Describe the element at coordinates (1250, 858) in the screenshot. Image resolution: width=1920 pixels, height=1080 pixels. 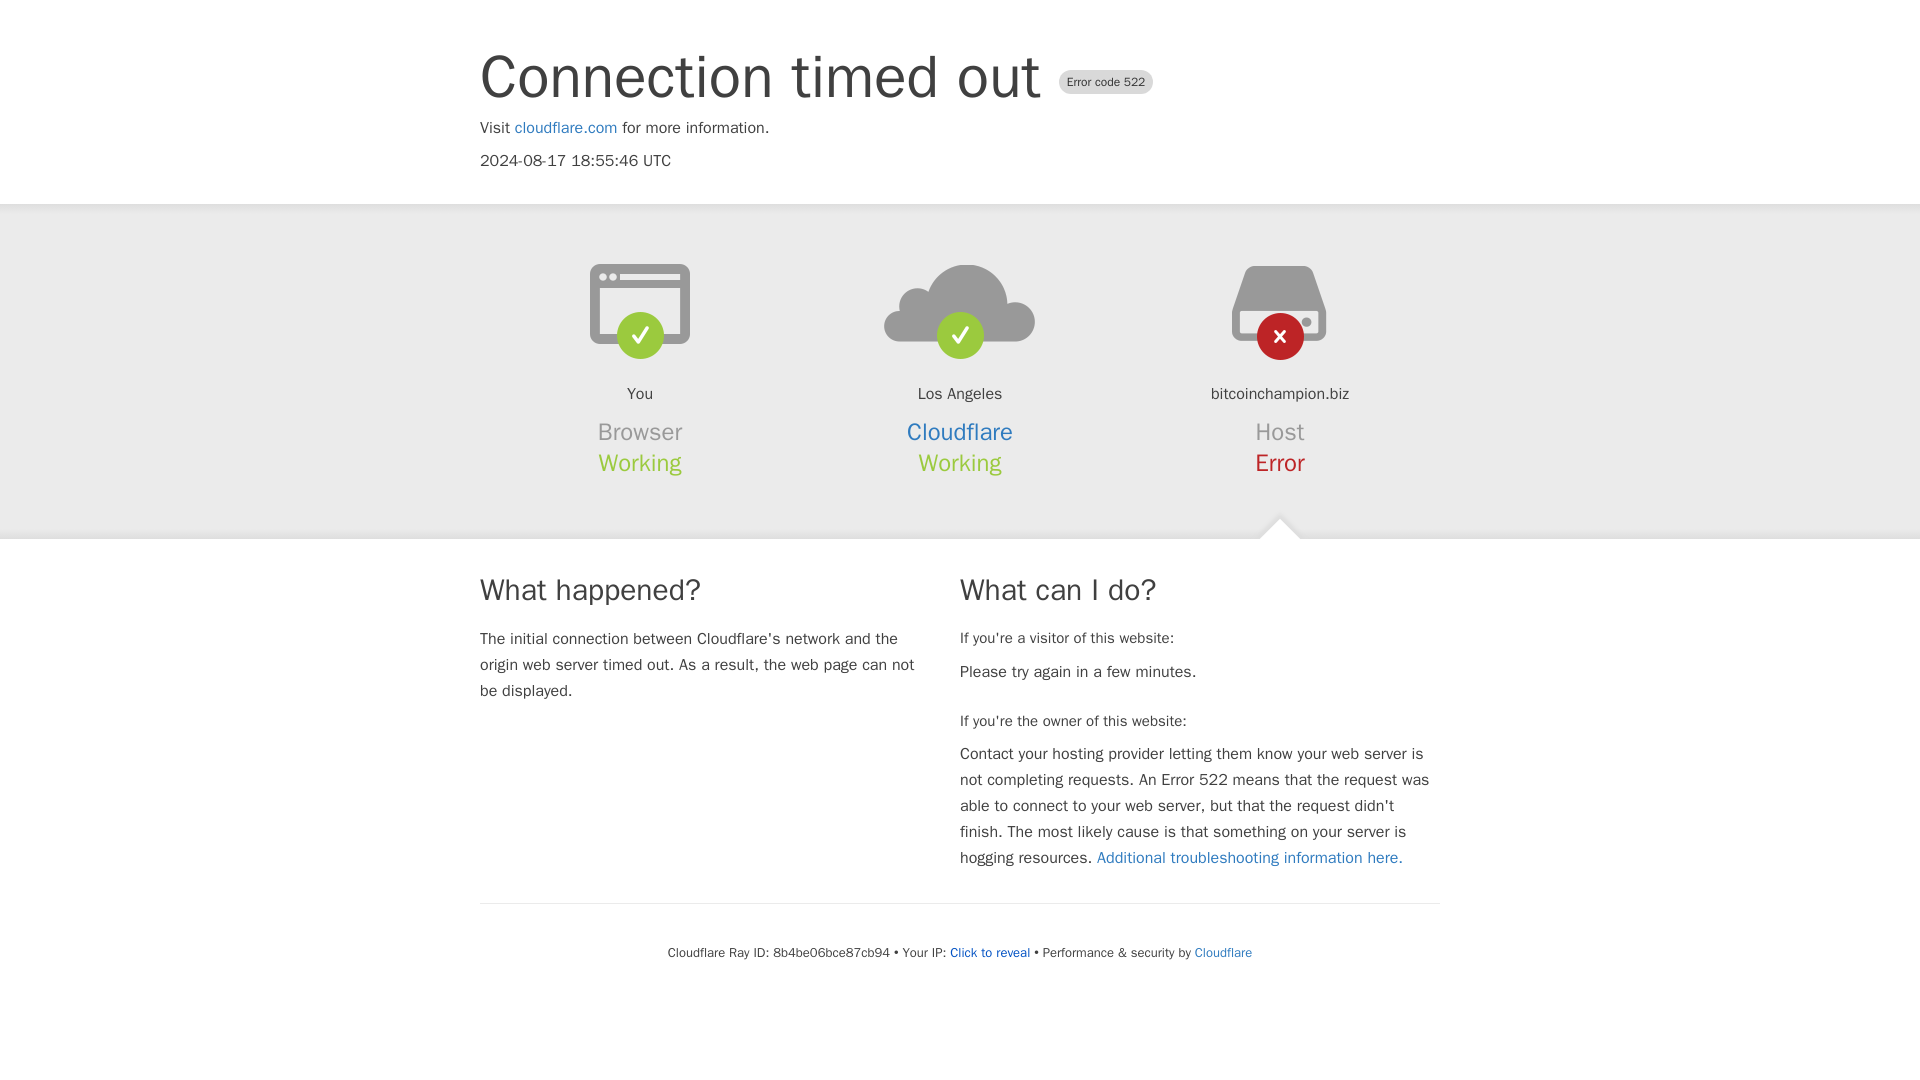
I see `Additional troubleshooting information here.` at that location.